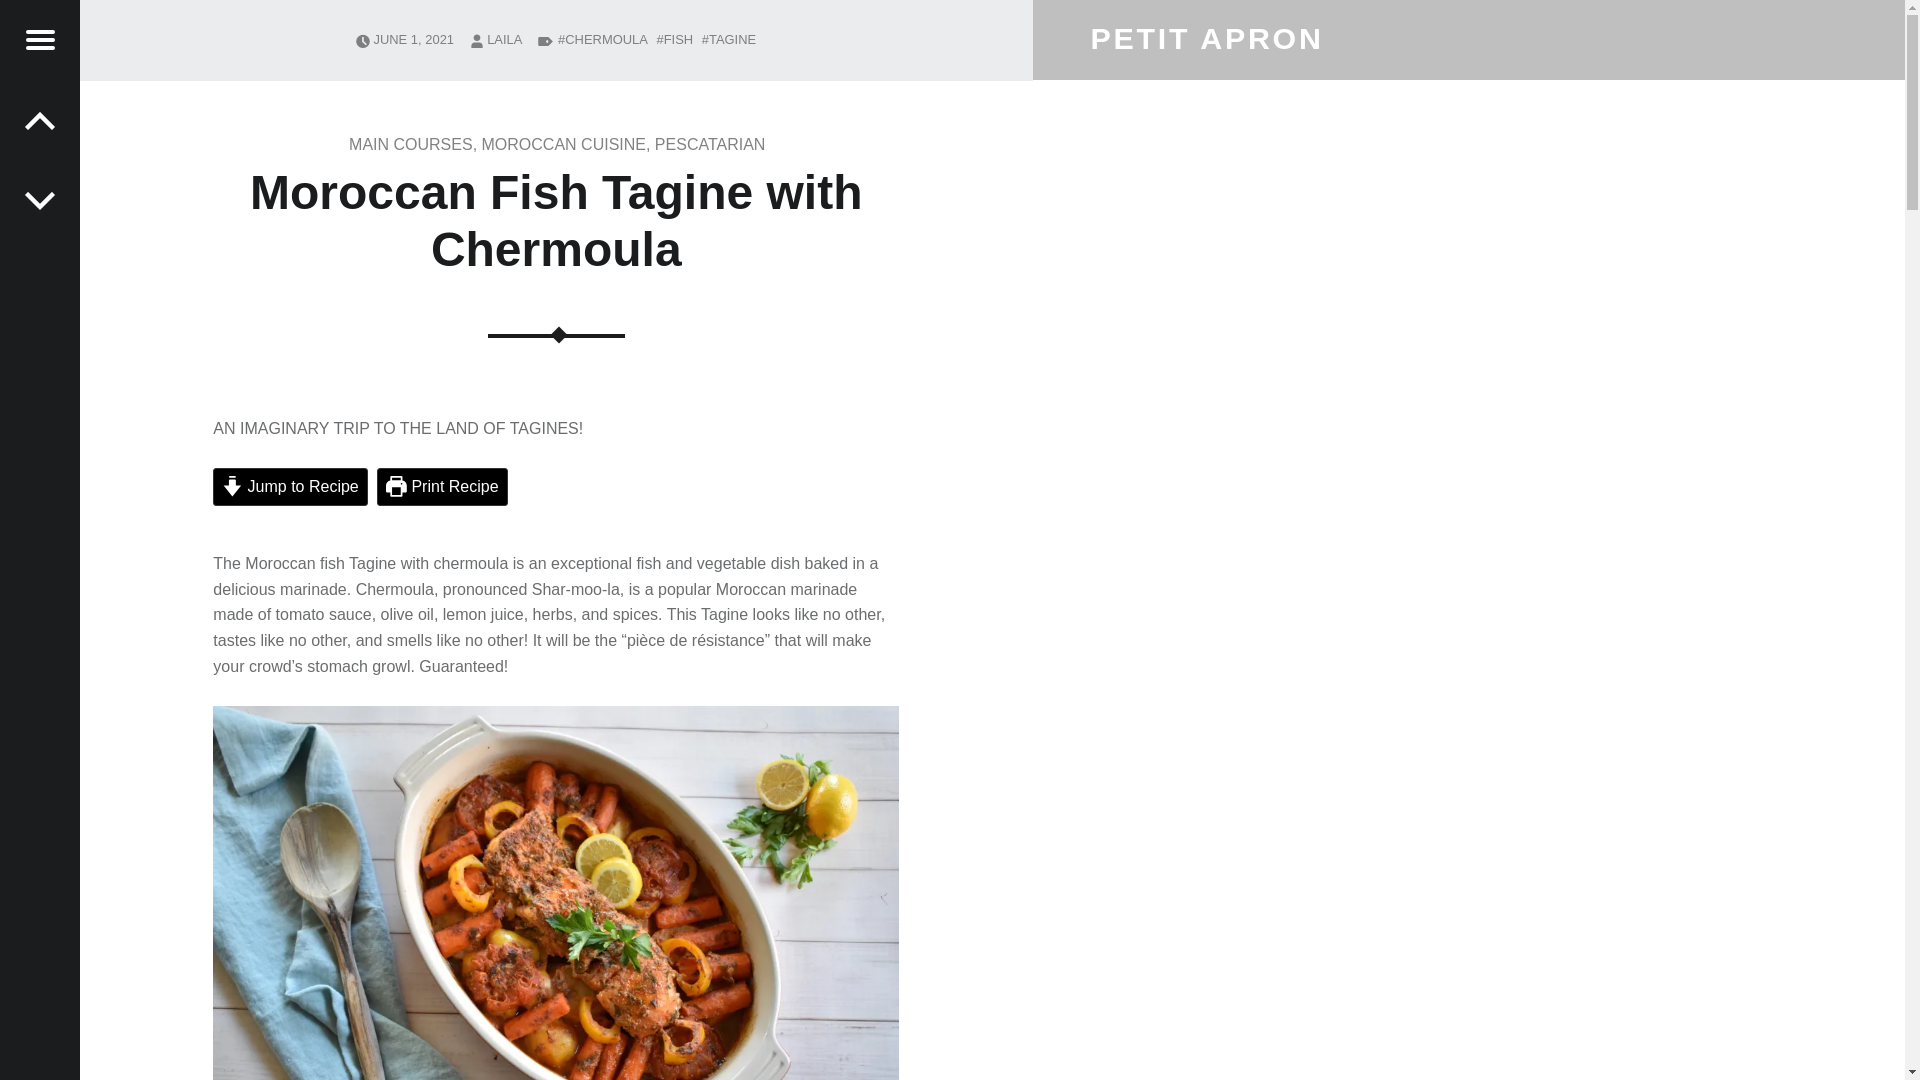 Image resolution: width=1920 pixels, height=1080 pixels. I want to click on PETIT APRON, so click(1206, 37).